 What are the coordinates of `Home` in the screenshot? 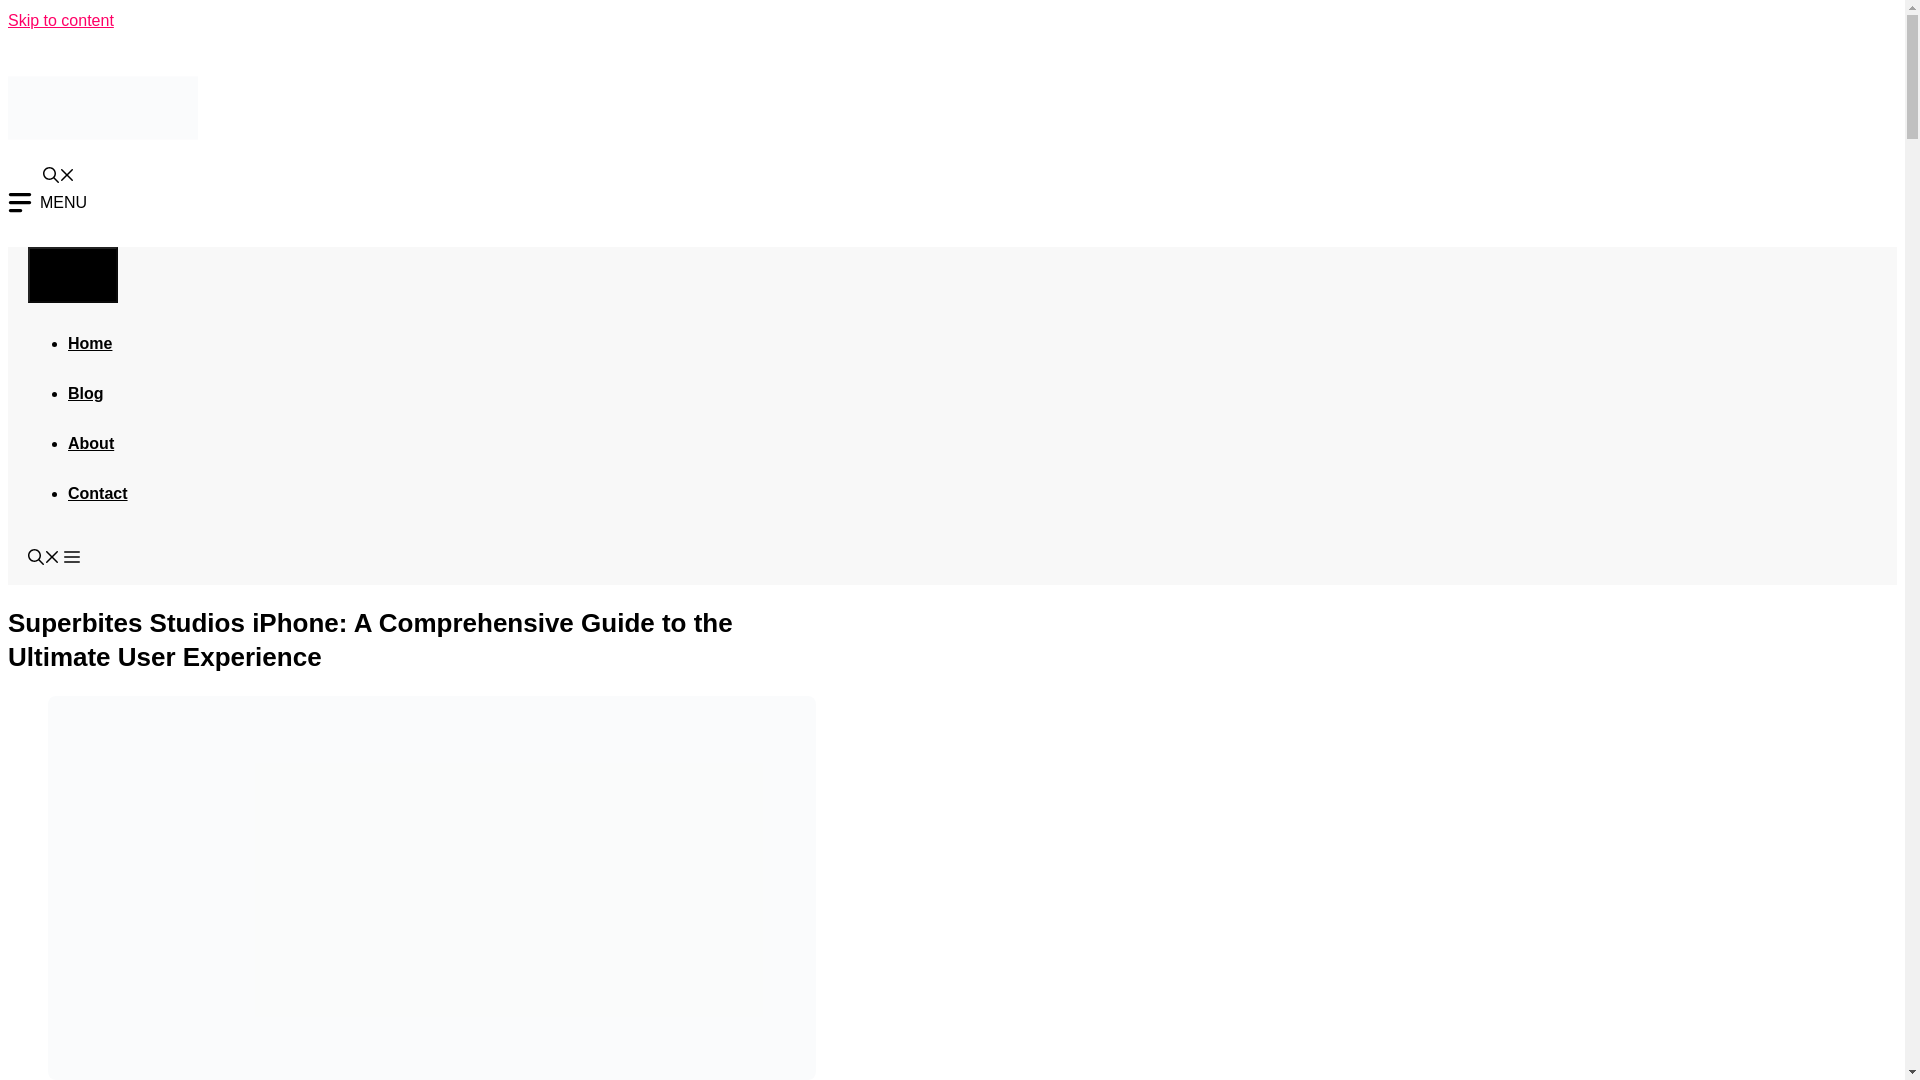 It's located at (89, 342).